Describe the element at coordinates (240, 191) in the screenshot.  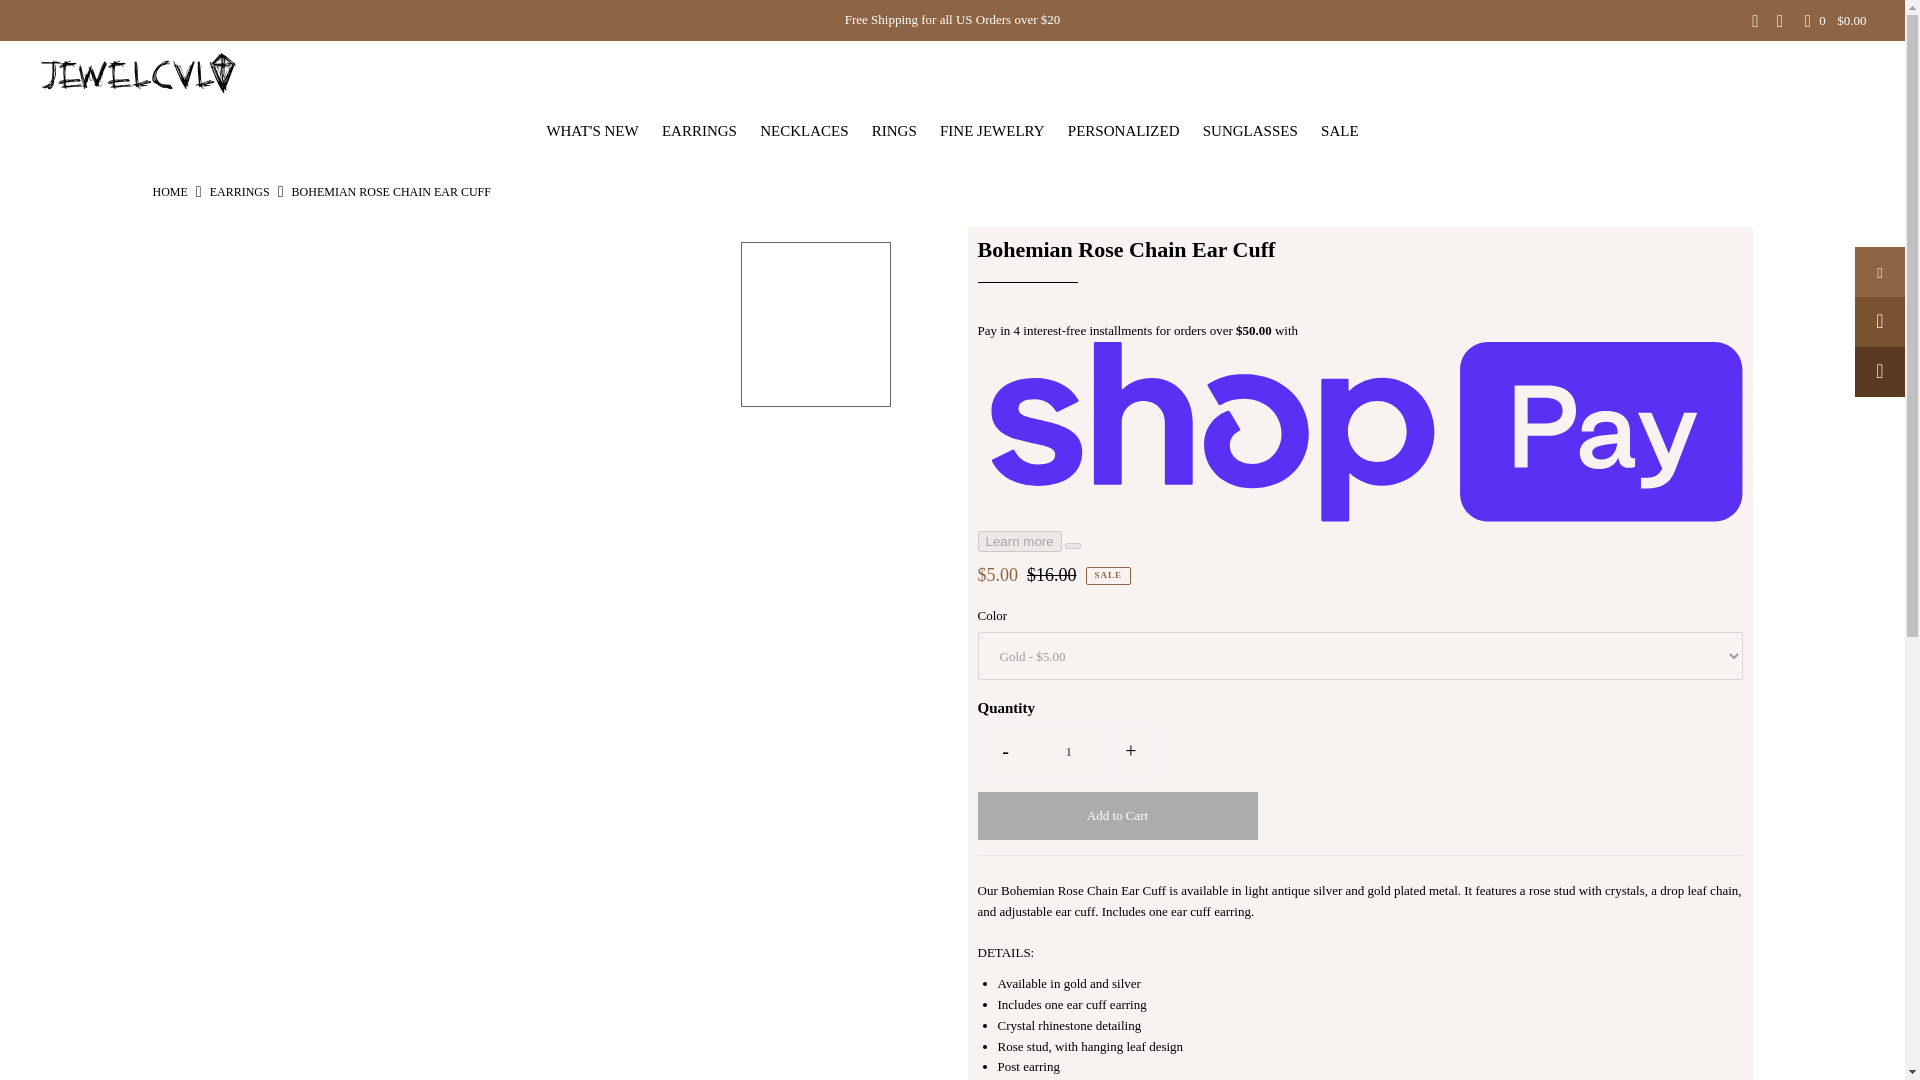
I see `EARRINGS` at that location.